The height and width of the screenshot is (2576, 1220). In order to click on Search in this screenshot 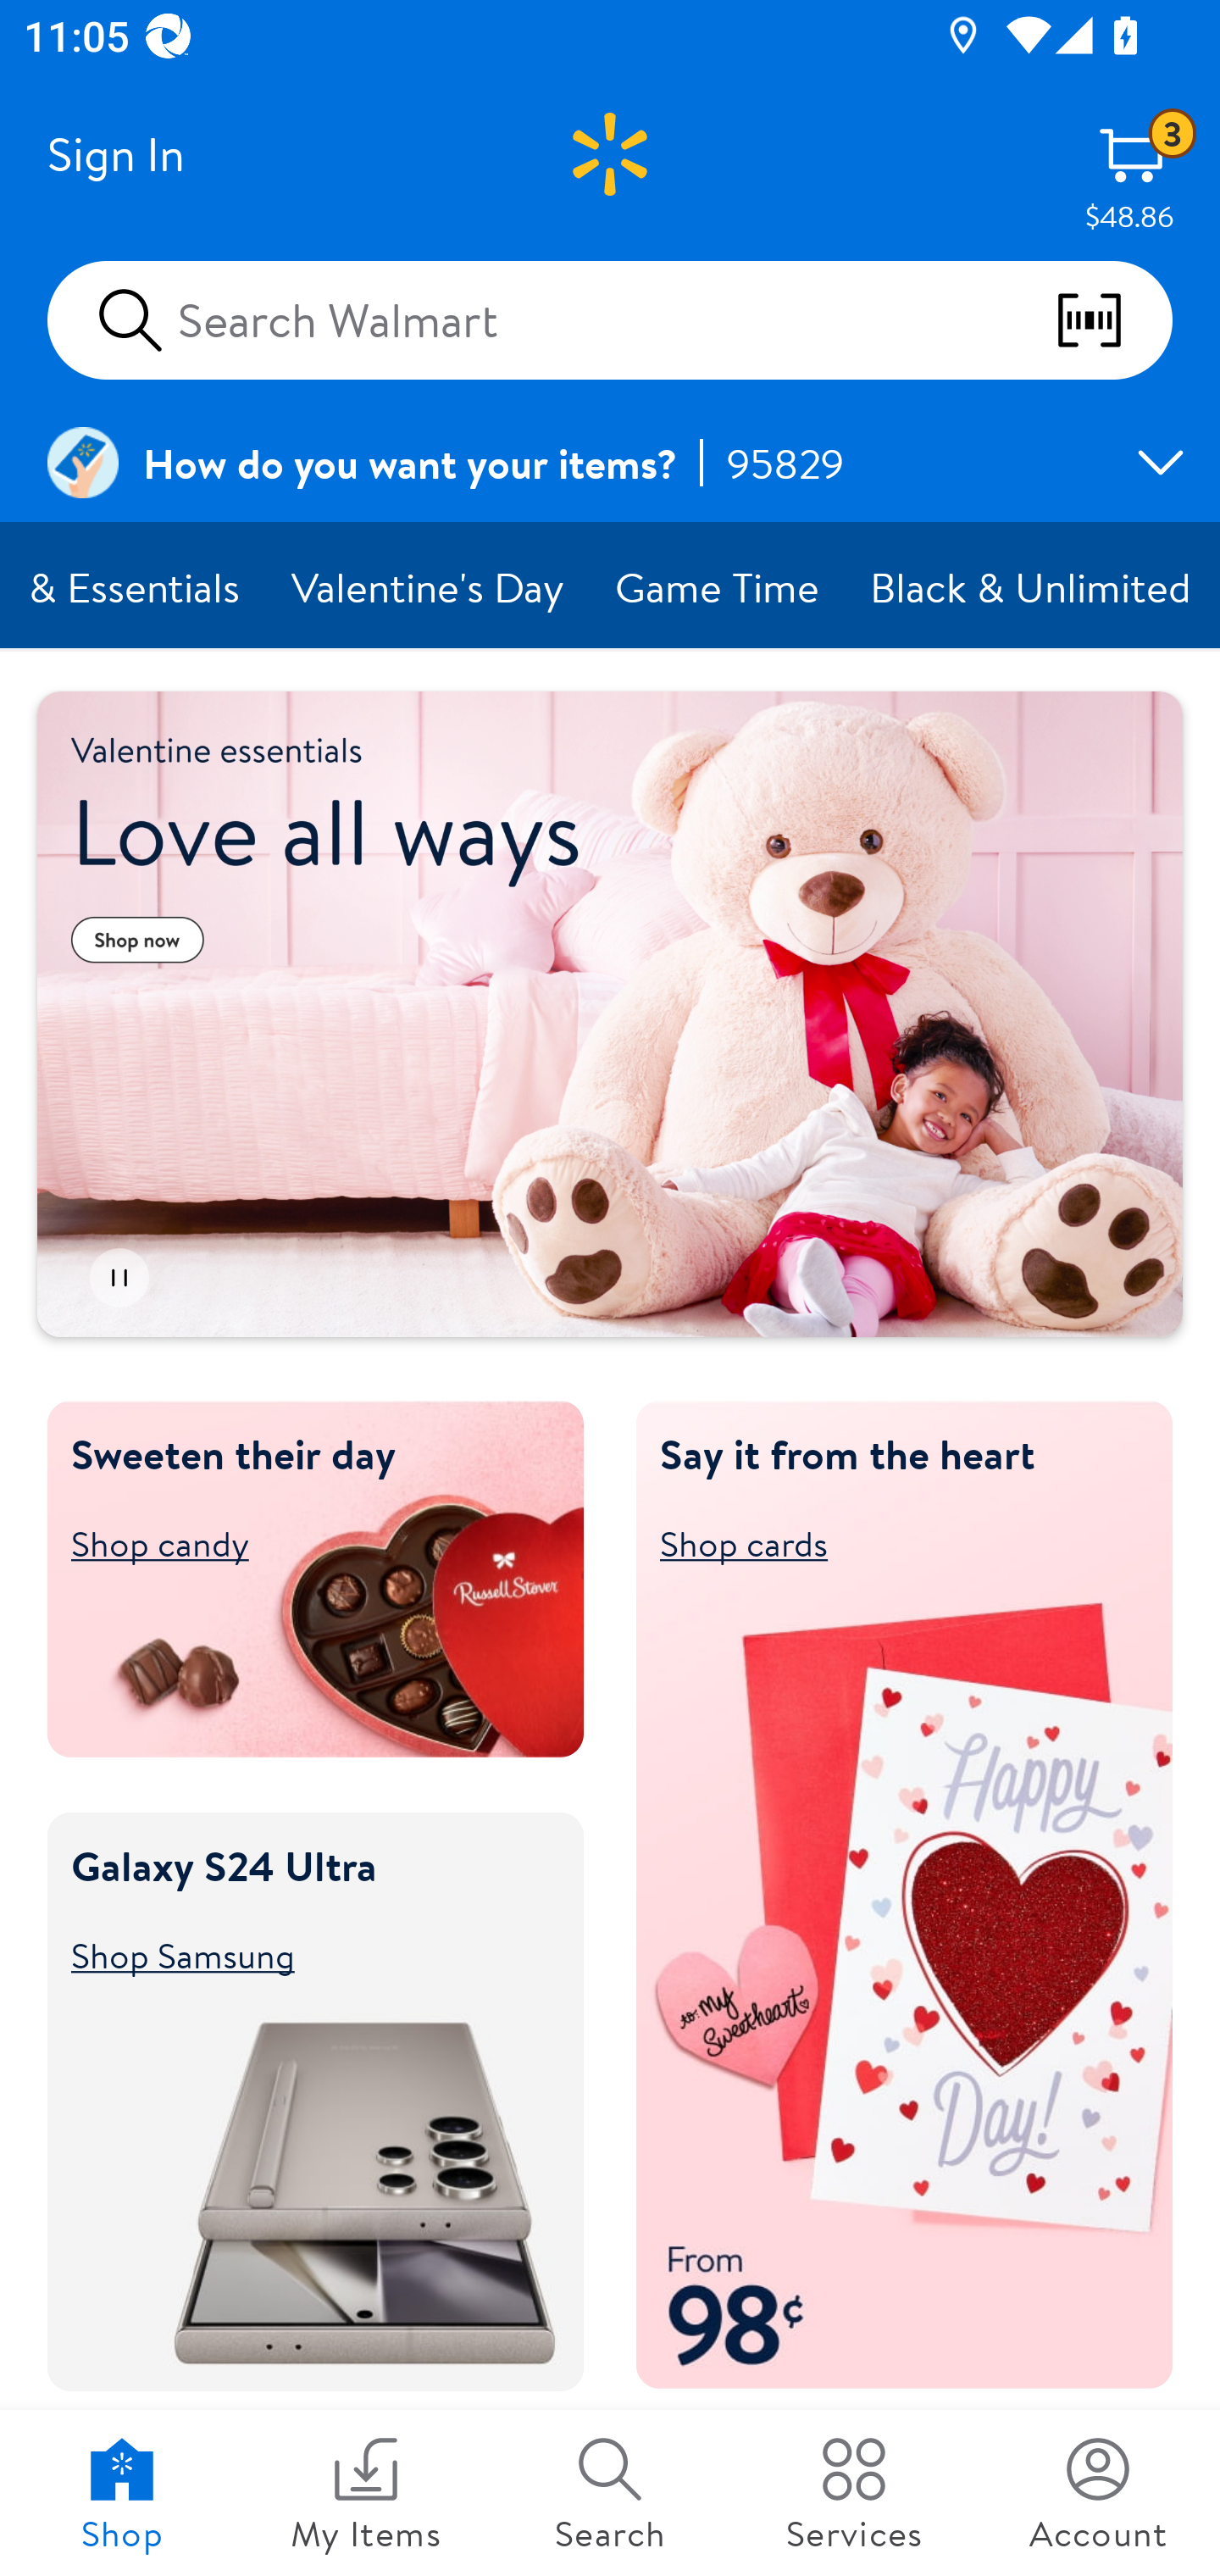, I will do `click(610, 2493)`.